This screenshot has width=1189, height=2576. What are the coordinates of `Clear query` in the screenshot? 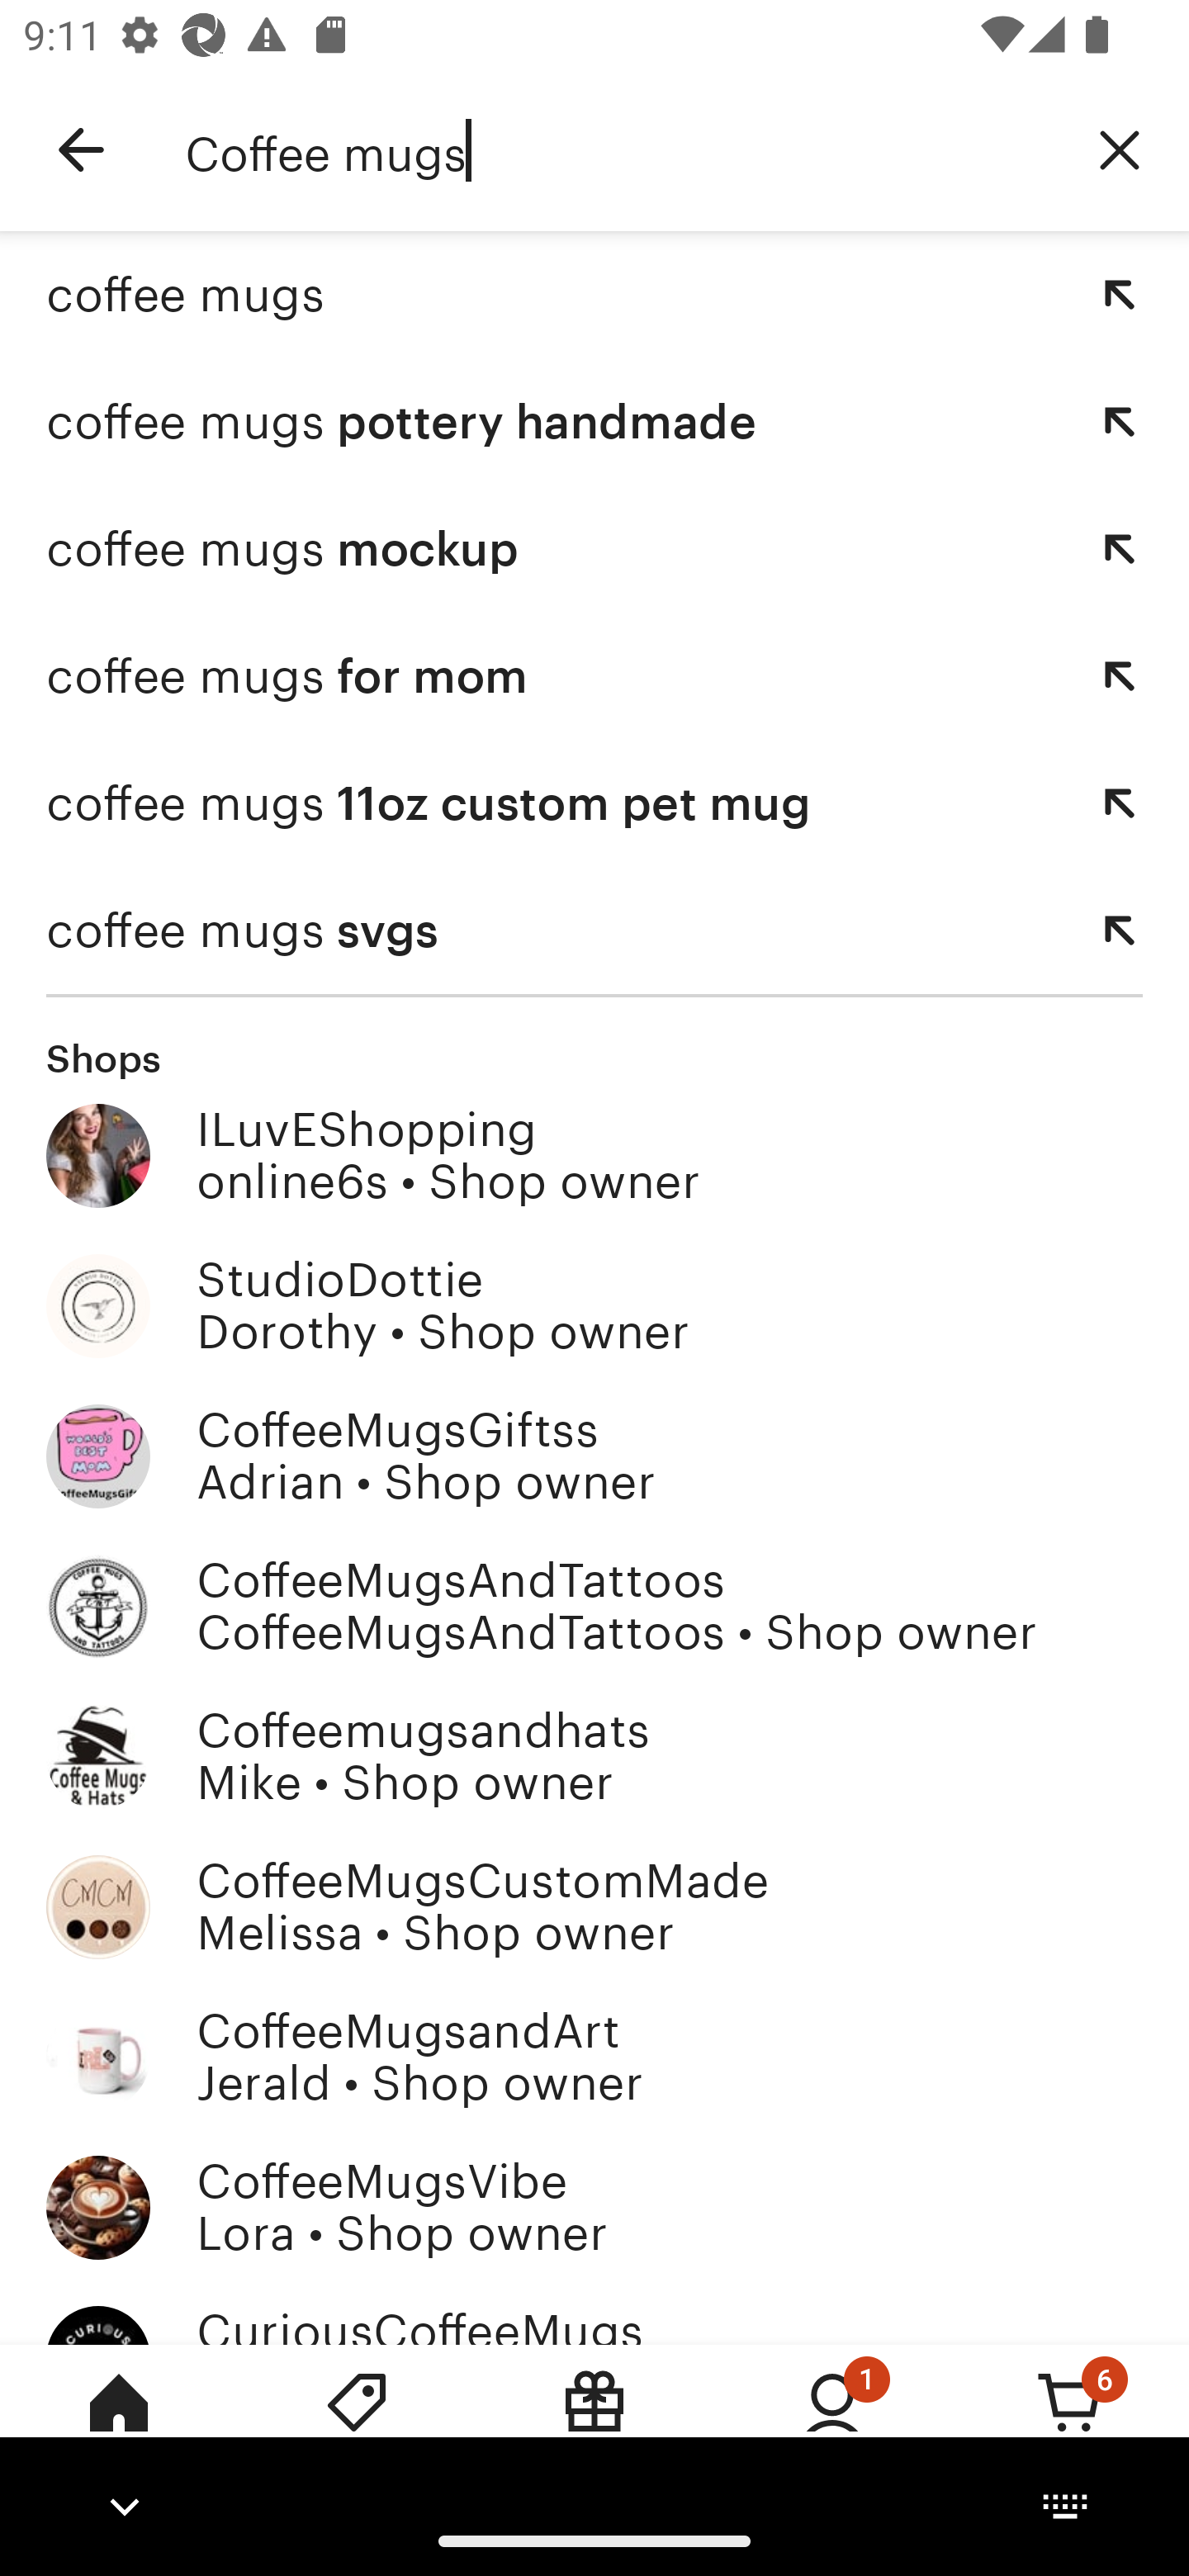 It's located at (1120, 149).